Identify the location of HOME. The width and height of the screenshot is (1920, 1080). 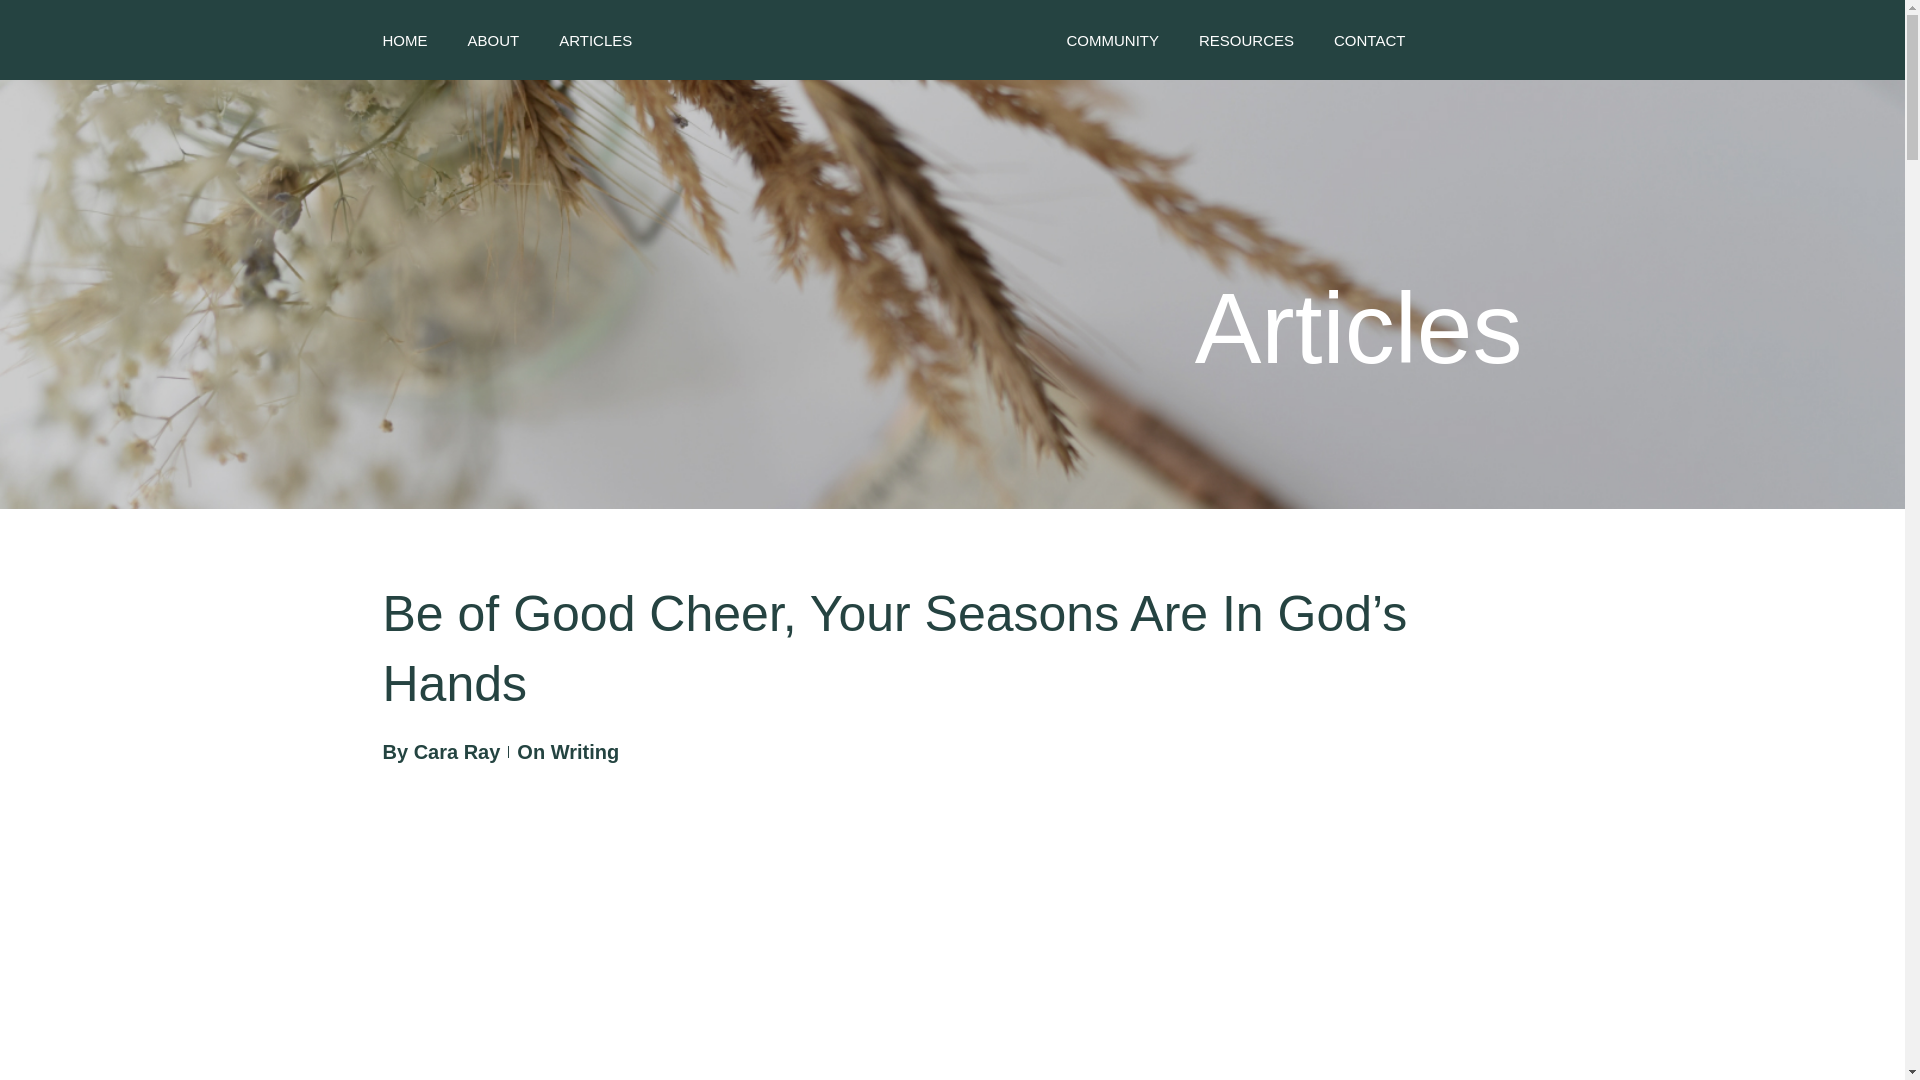
(404, 40).